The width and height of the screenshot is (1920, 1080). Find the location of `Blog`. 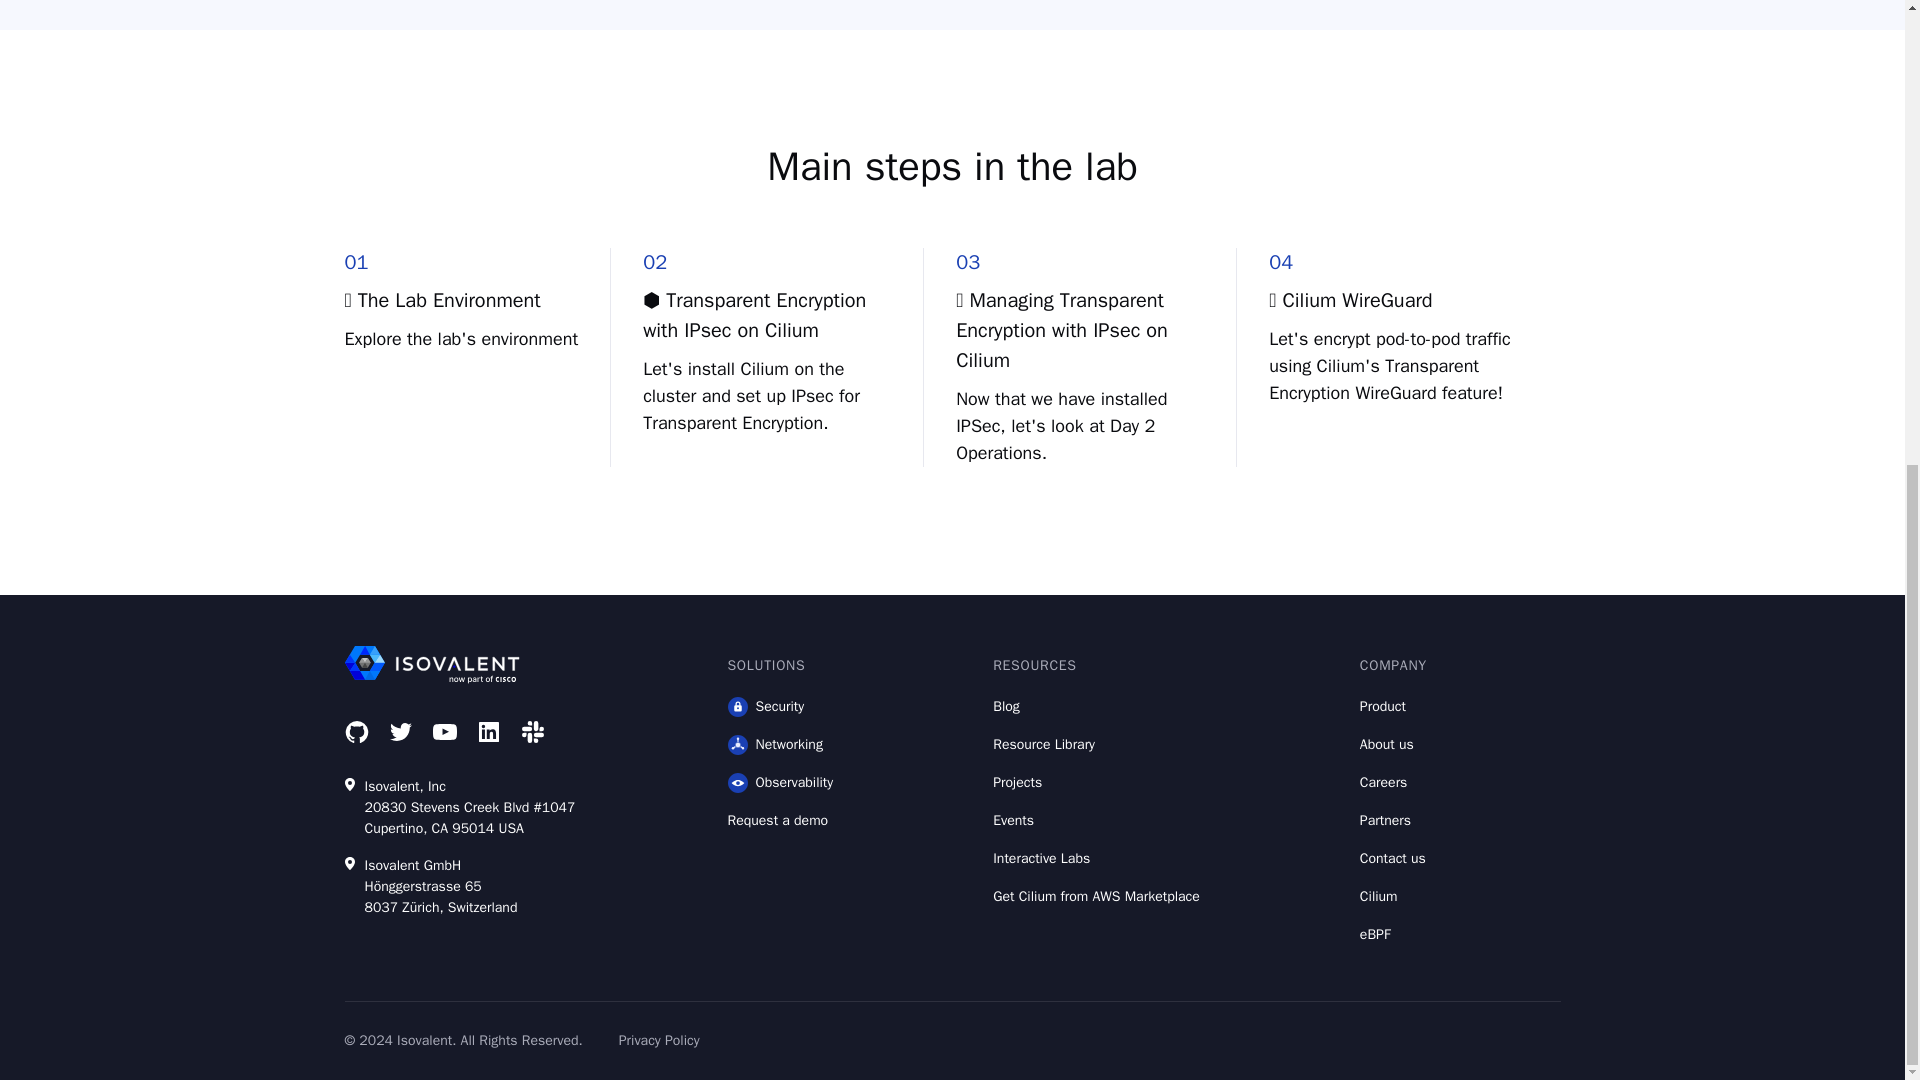

Blog is located at coordinates (1096, 706).